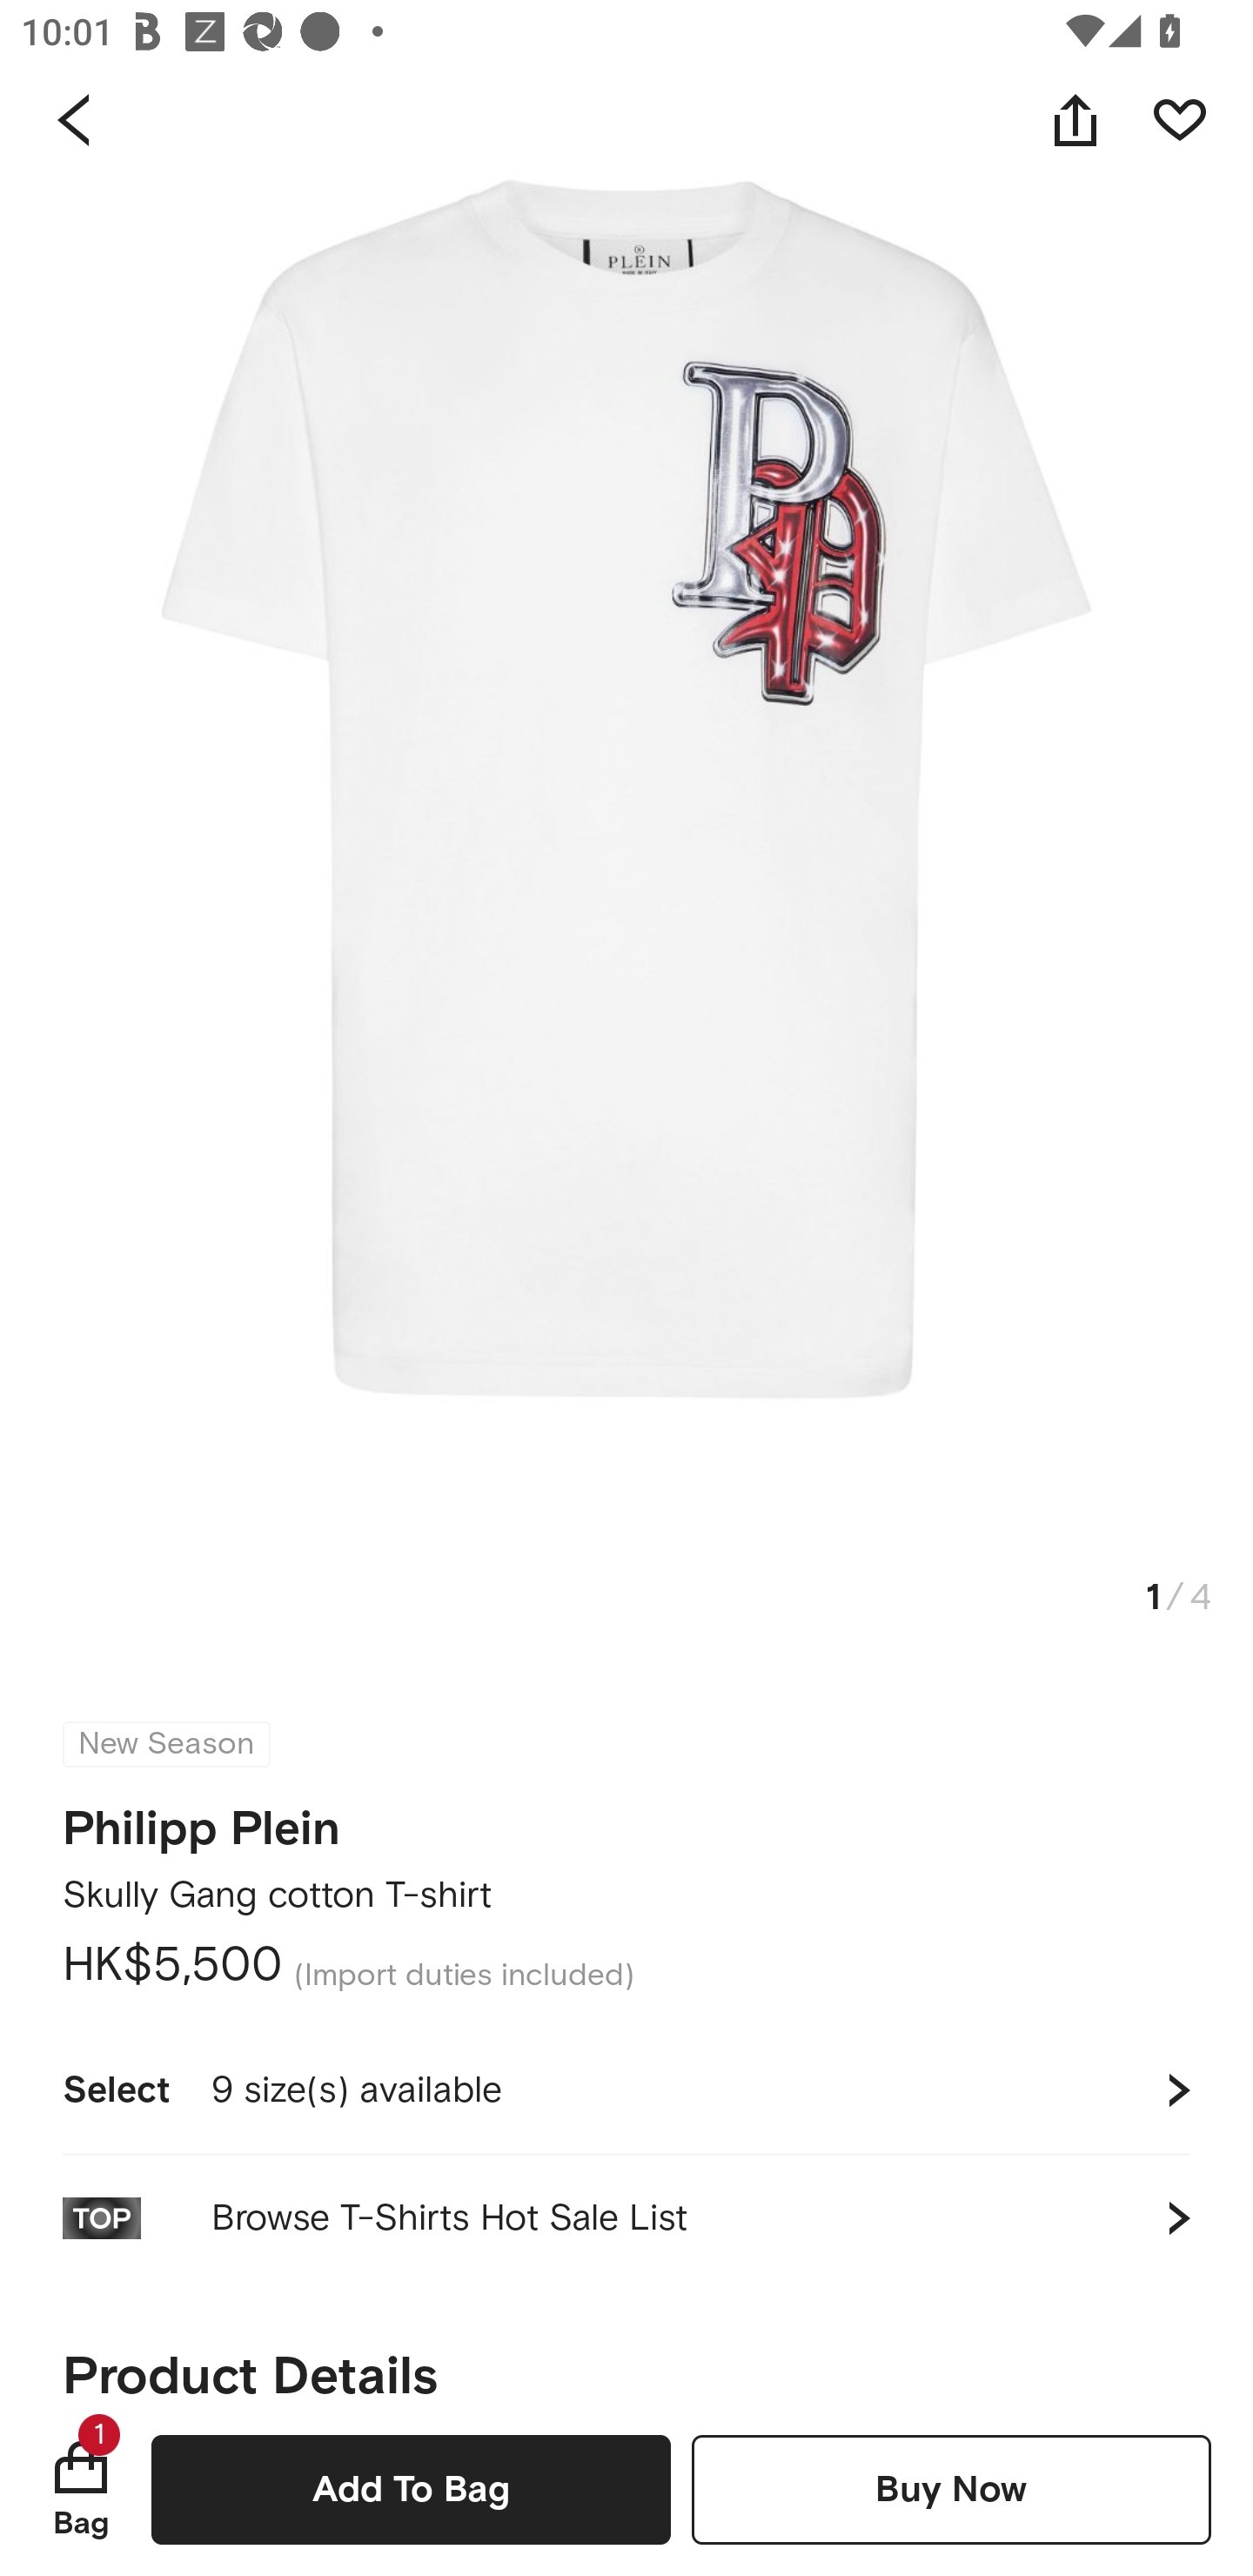 Image resolution: width=1253 pixels, height=2576 pixels. What do you see at coordinates (626, 2217) in the screenshot?
I see `Browse T-Shirts Hot Sale List` at bounding box center [626, 2217].